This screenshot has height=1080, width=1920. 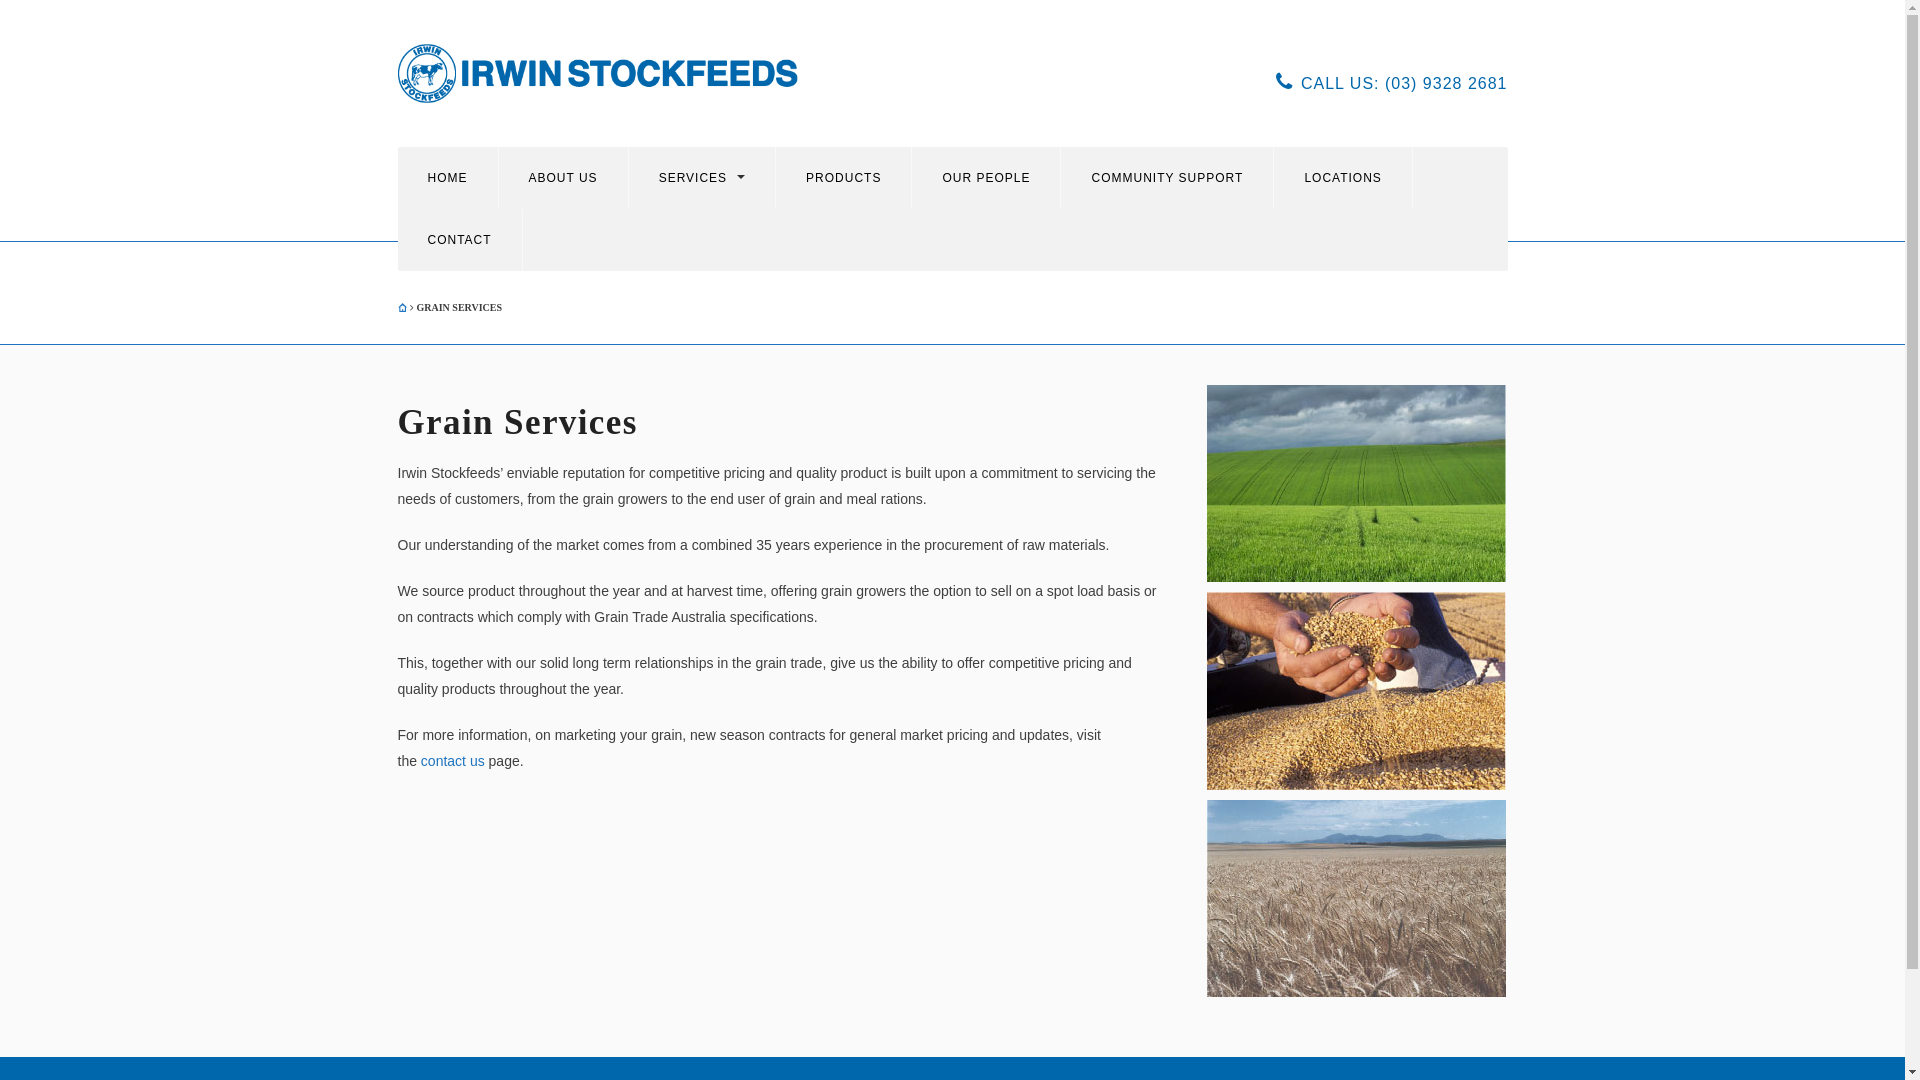 I want to click on HOME, so click(x=448, y=178).